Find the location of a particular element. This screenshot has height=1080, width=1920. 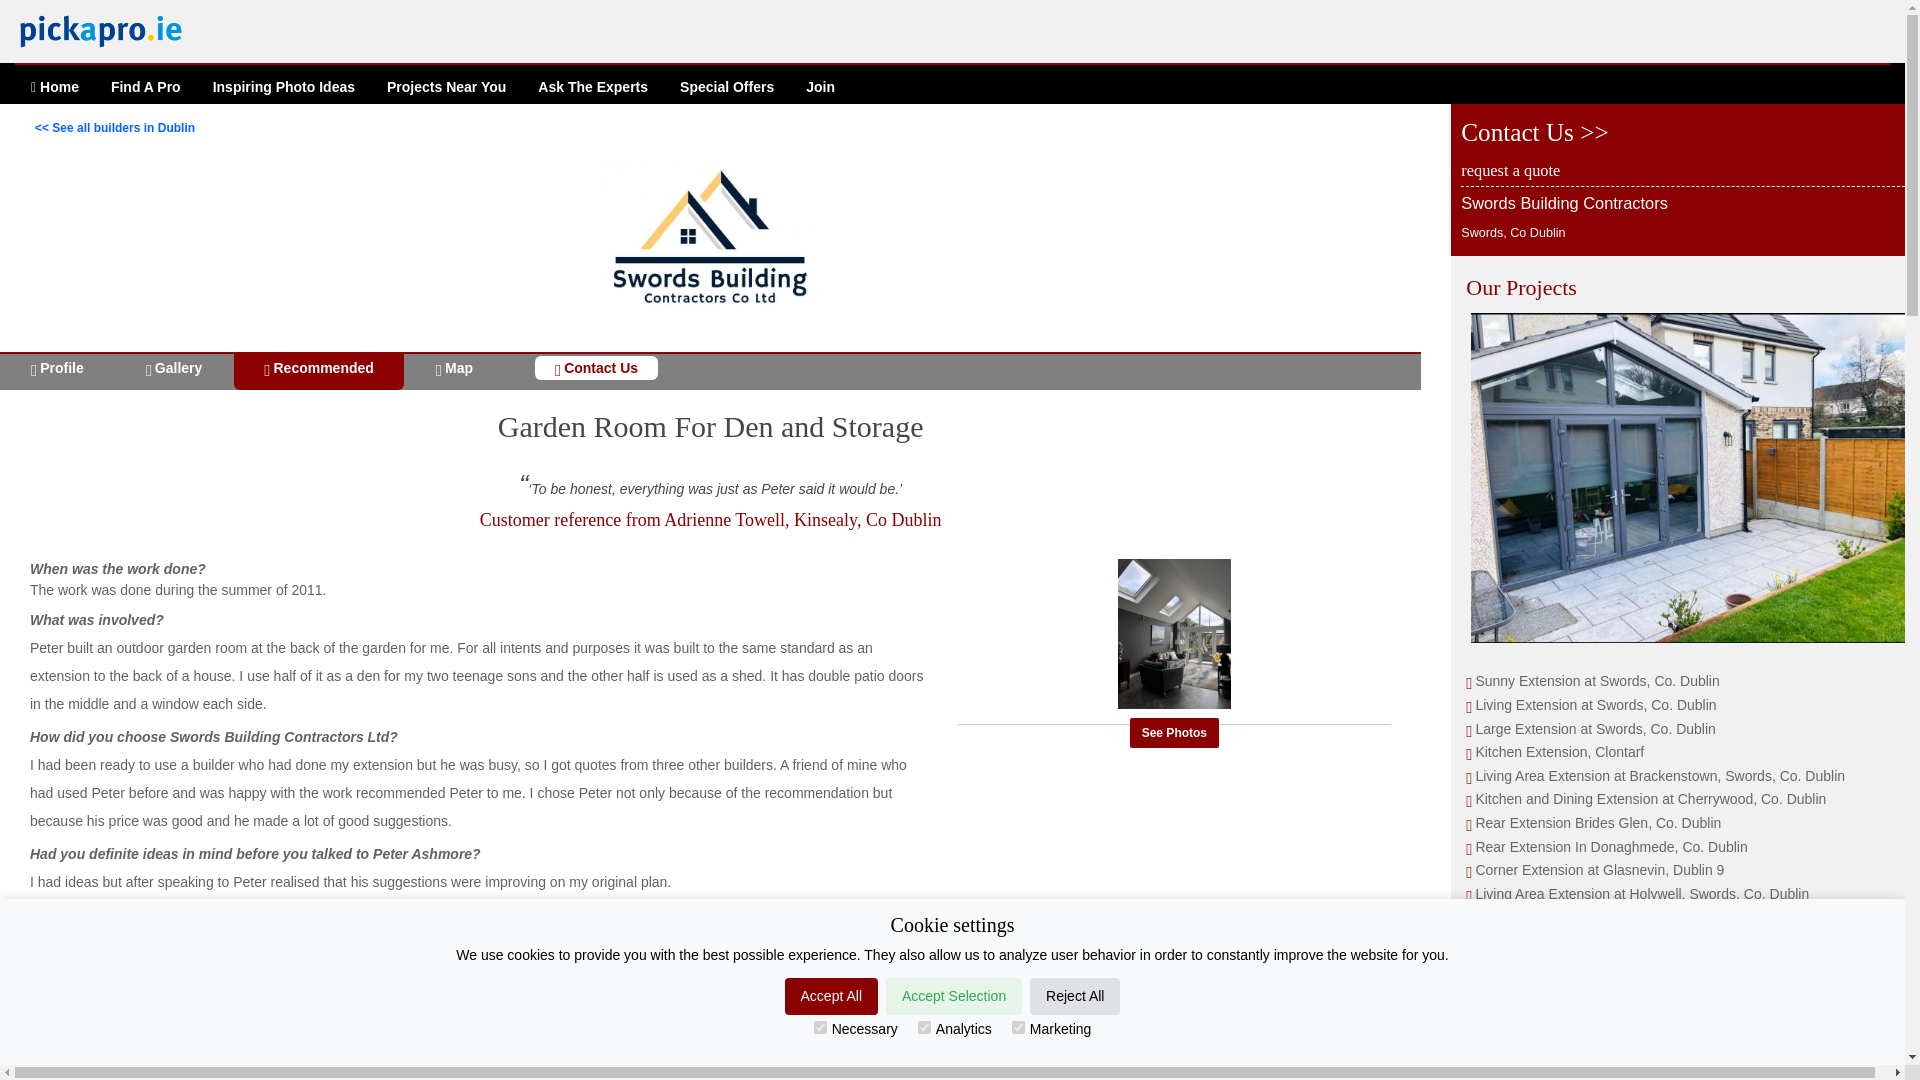

Ask The Experts is located at coordinates (593, 88).